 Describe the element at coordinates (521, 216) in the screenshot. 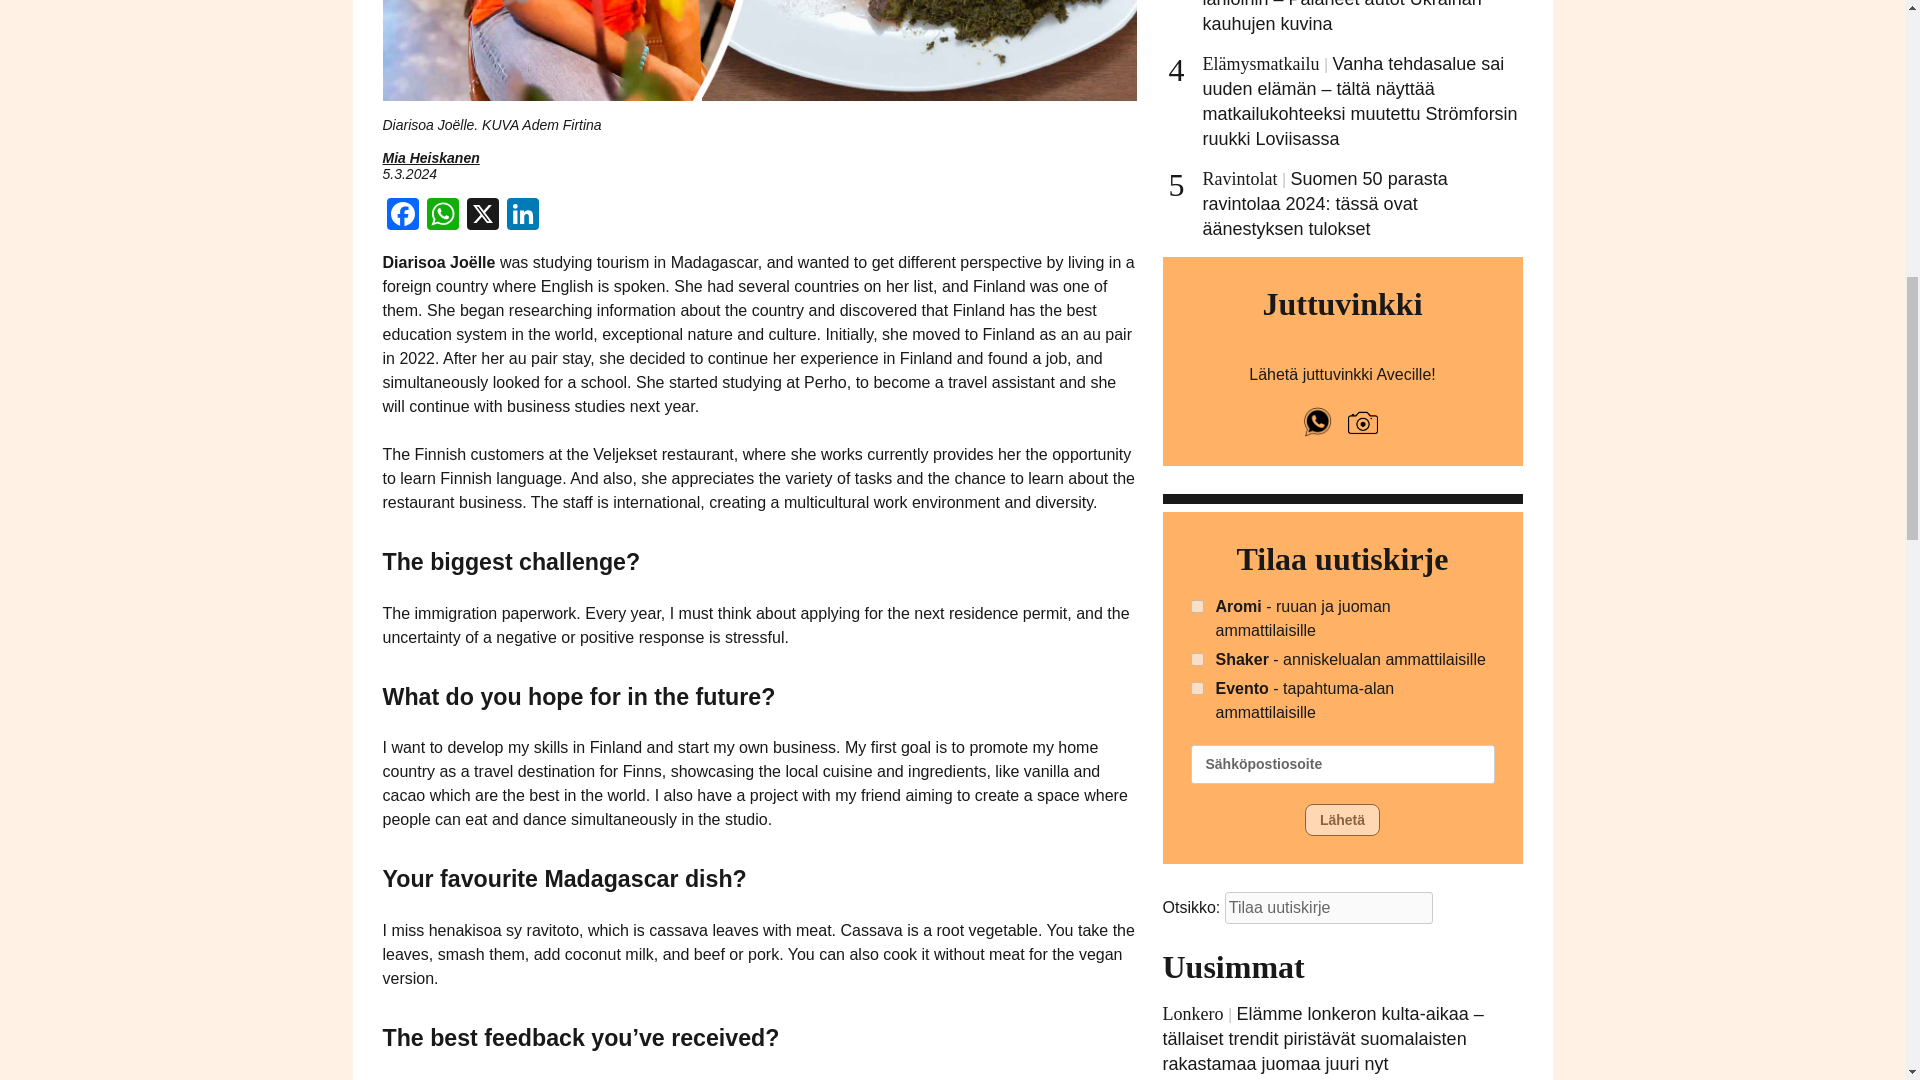

I see `LinkedIn` at that location.